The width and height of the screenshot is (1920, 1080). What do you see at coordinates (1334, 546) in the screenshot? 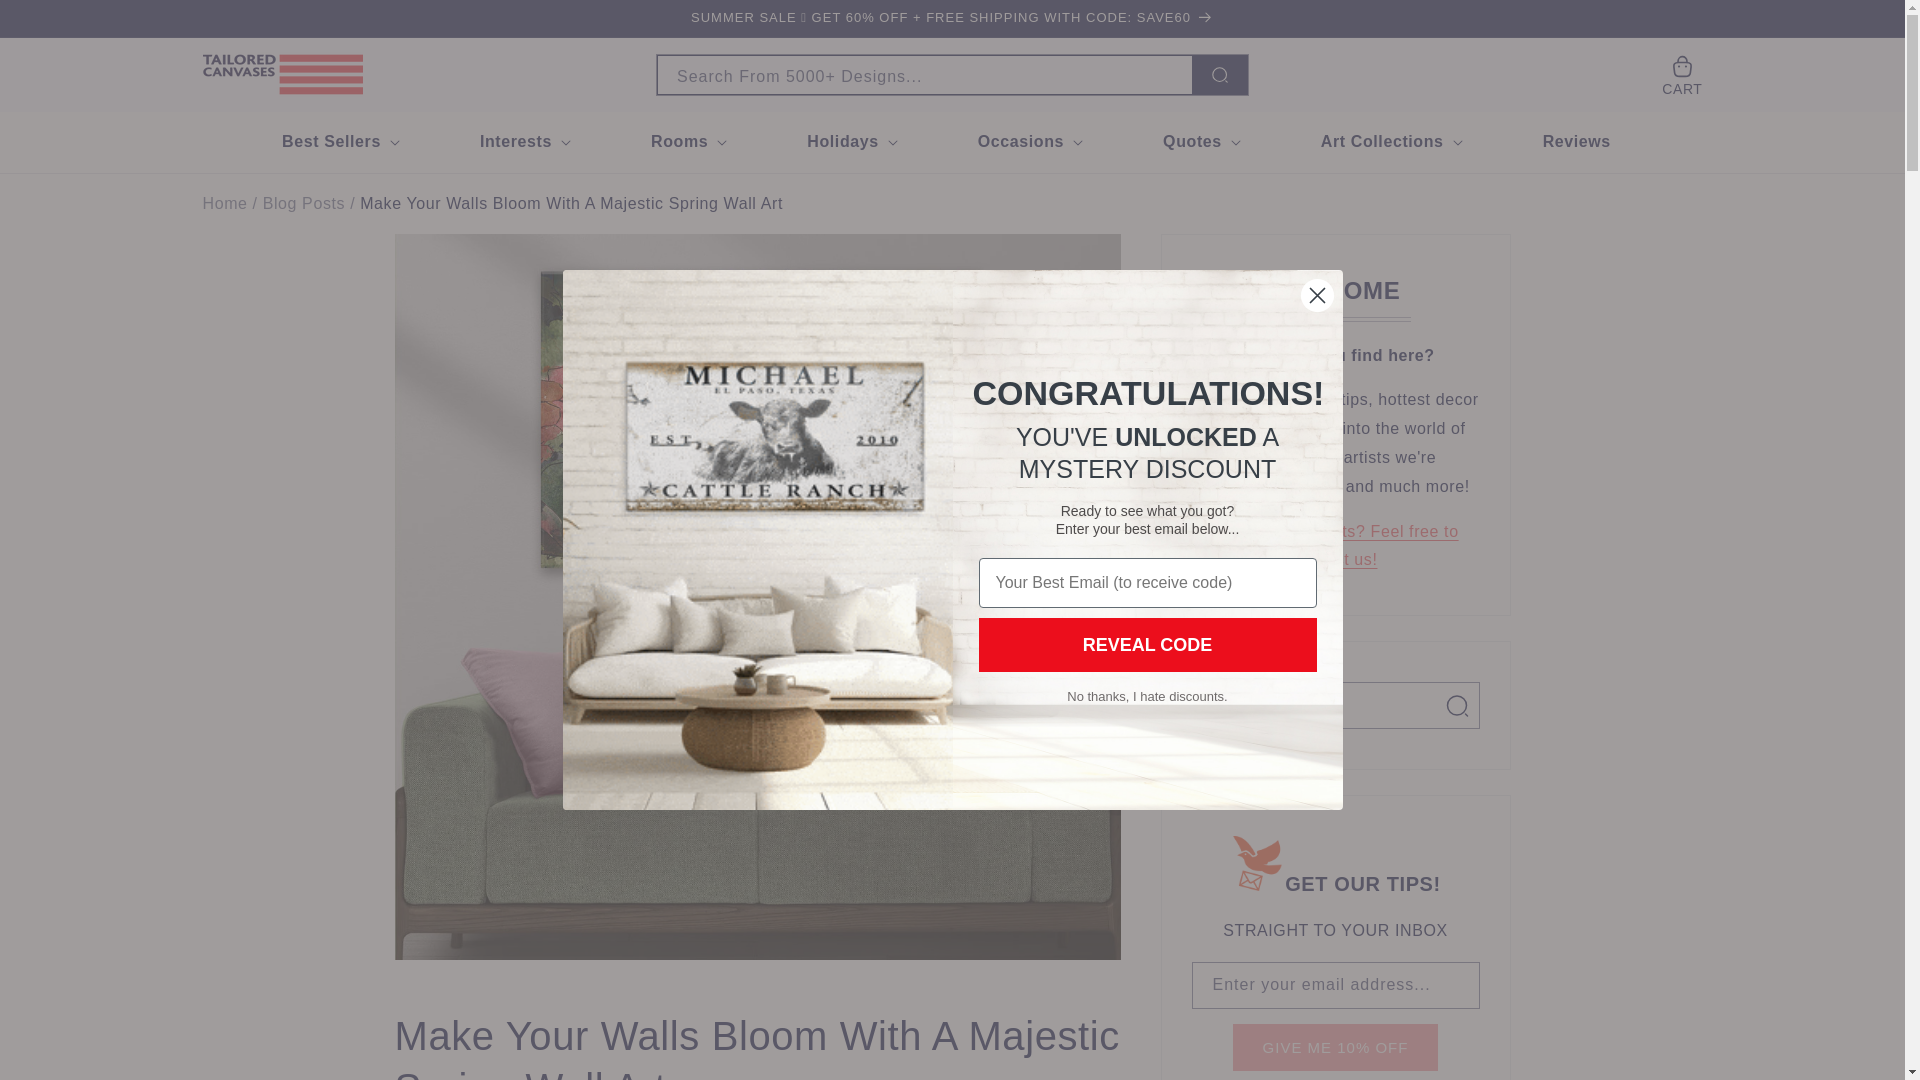
I see `Contact Us` at bounding box center [1334, 546].